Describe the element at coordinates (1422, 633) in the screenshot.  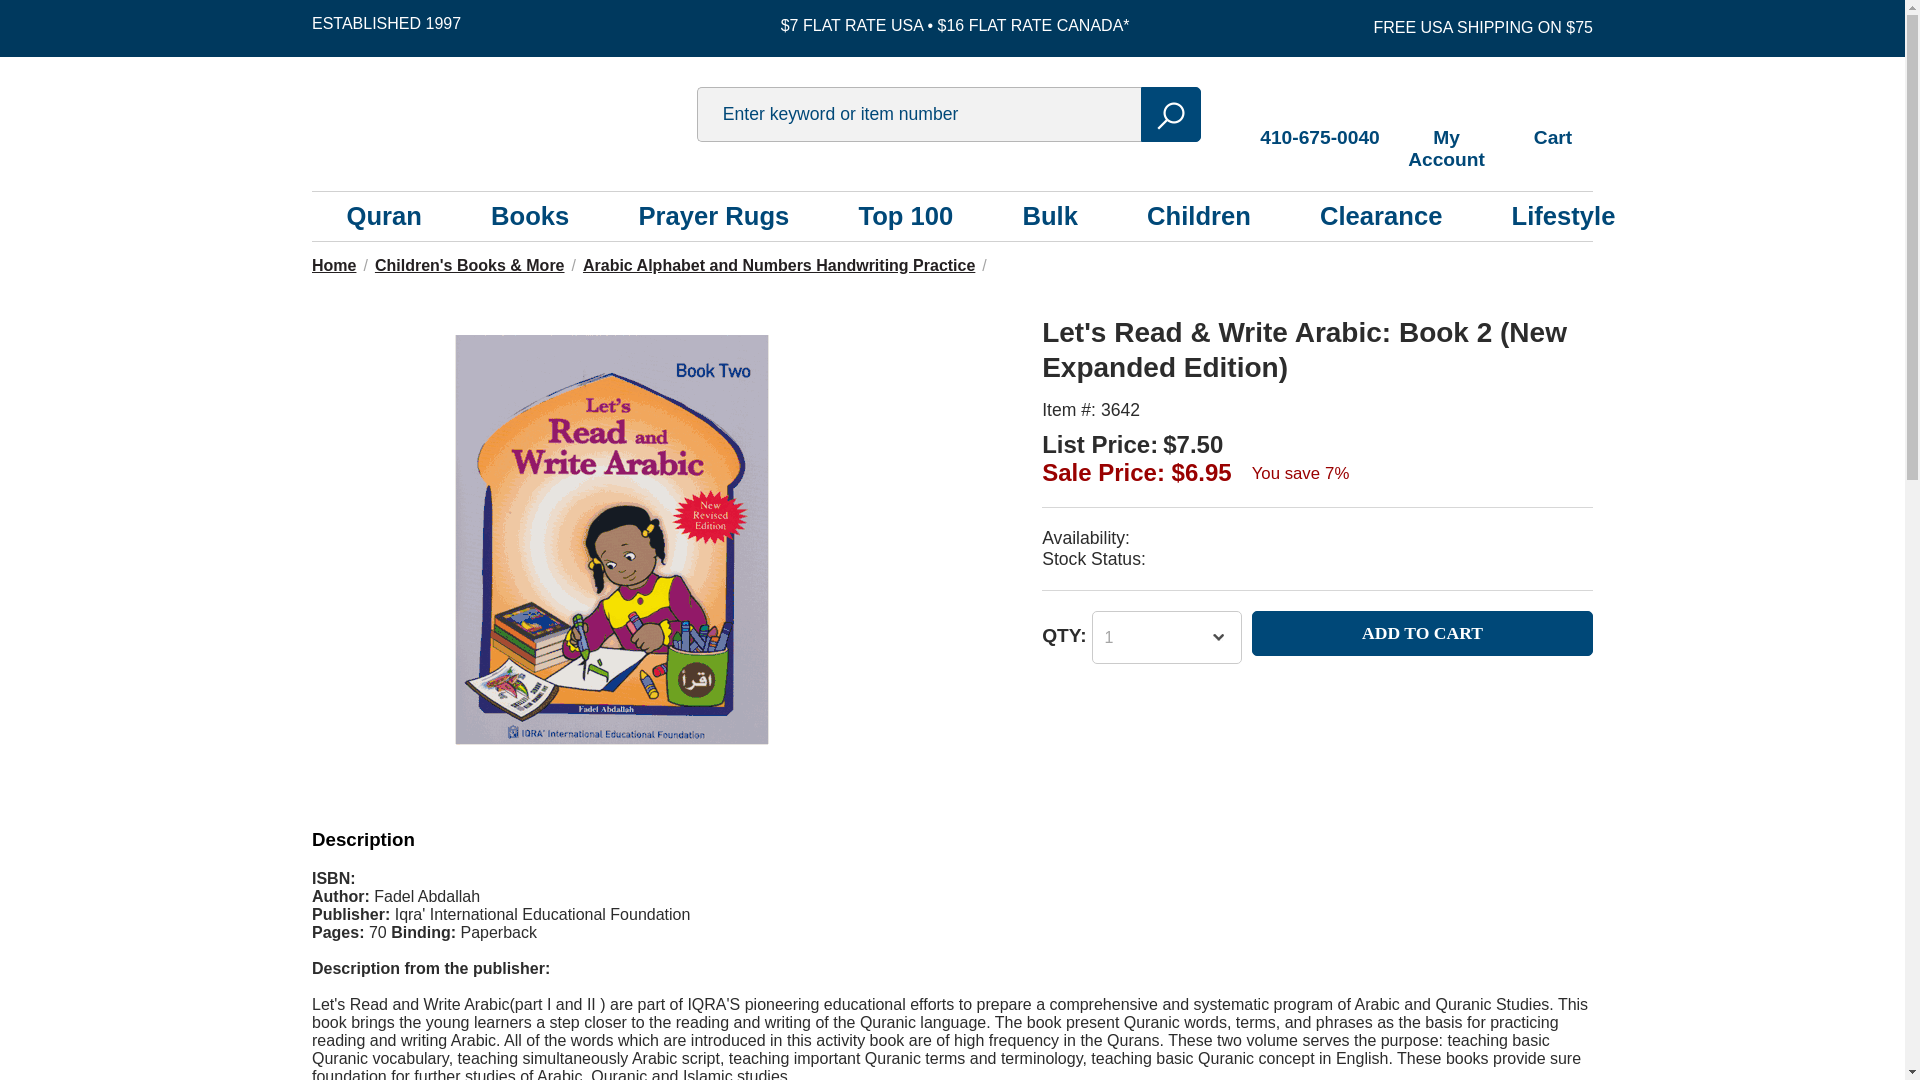
I see `Add To Cart` at that location.